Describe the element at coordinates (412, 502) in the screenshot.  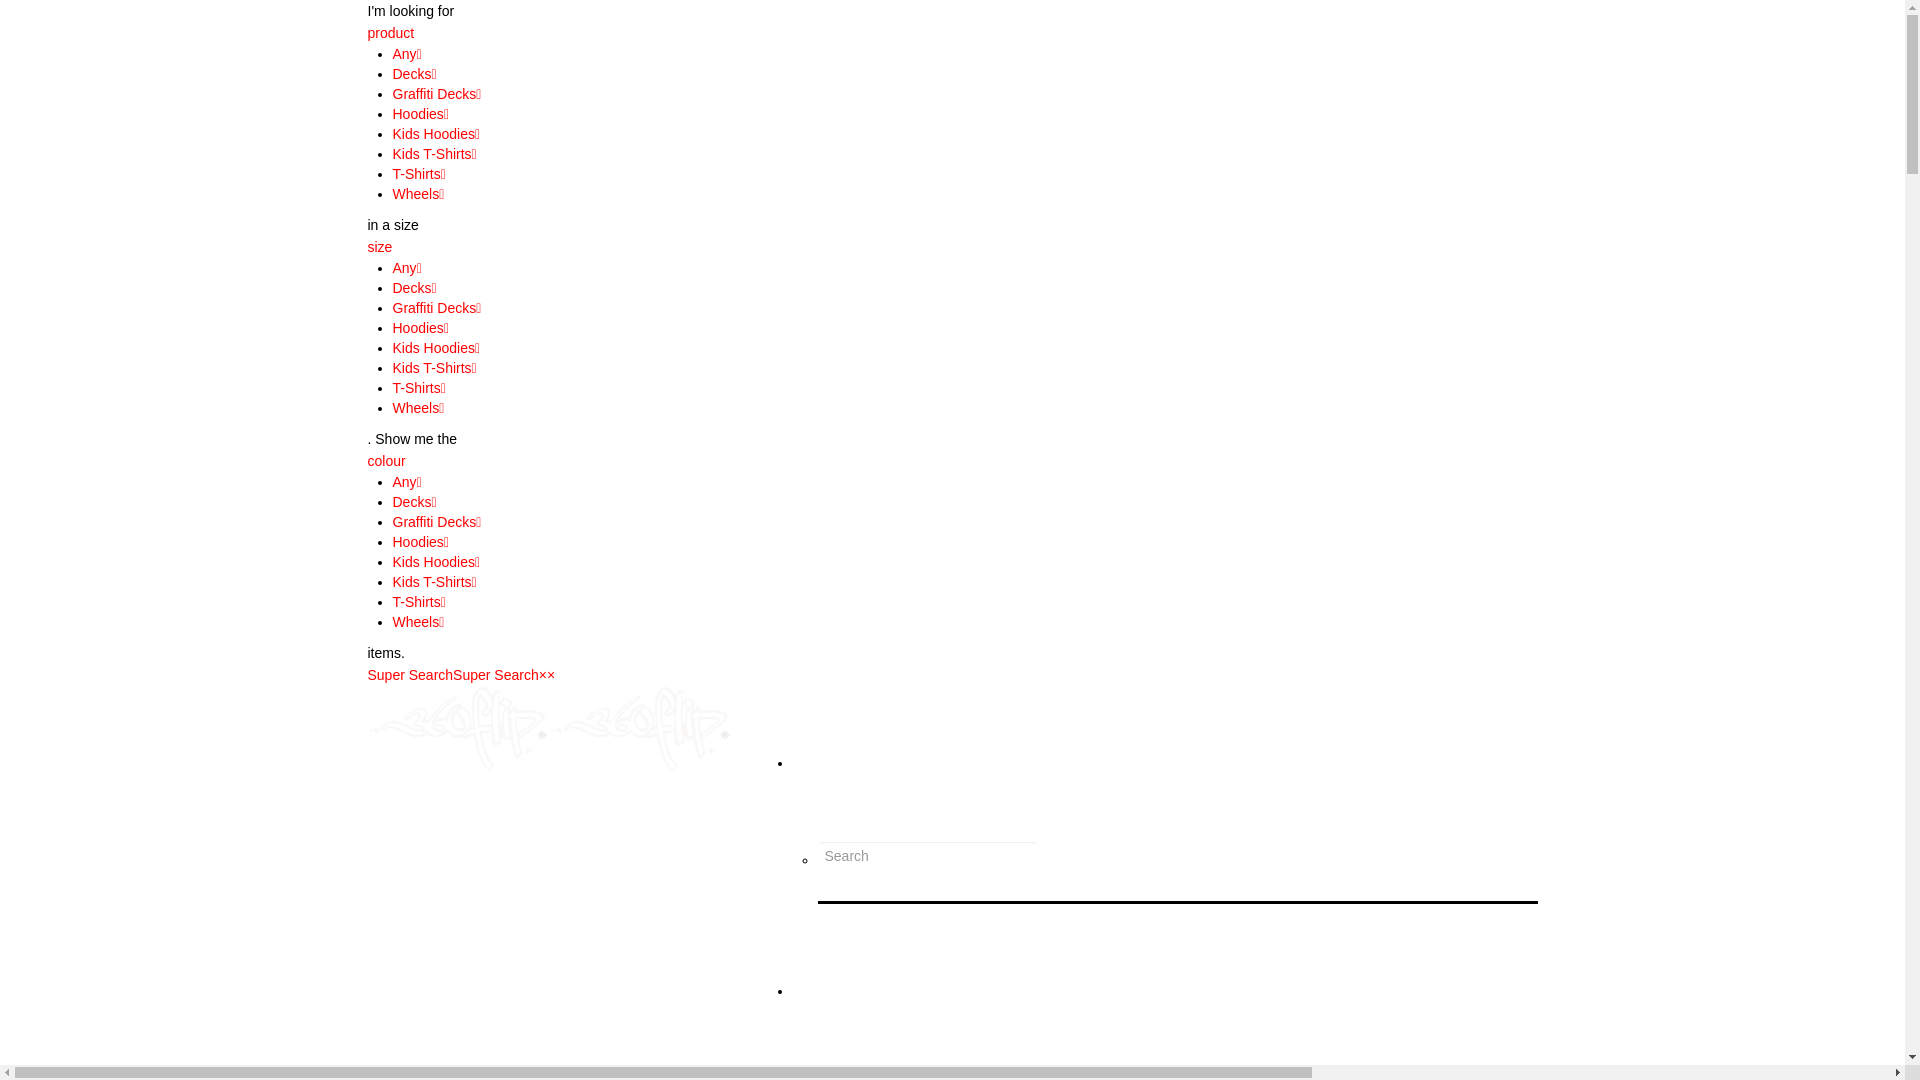
I see `Decks` at that location.